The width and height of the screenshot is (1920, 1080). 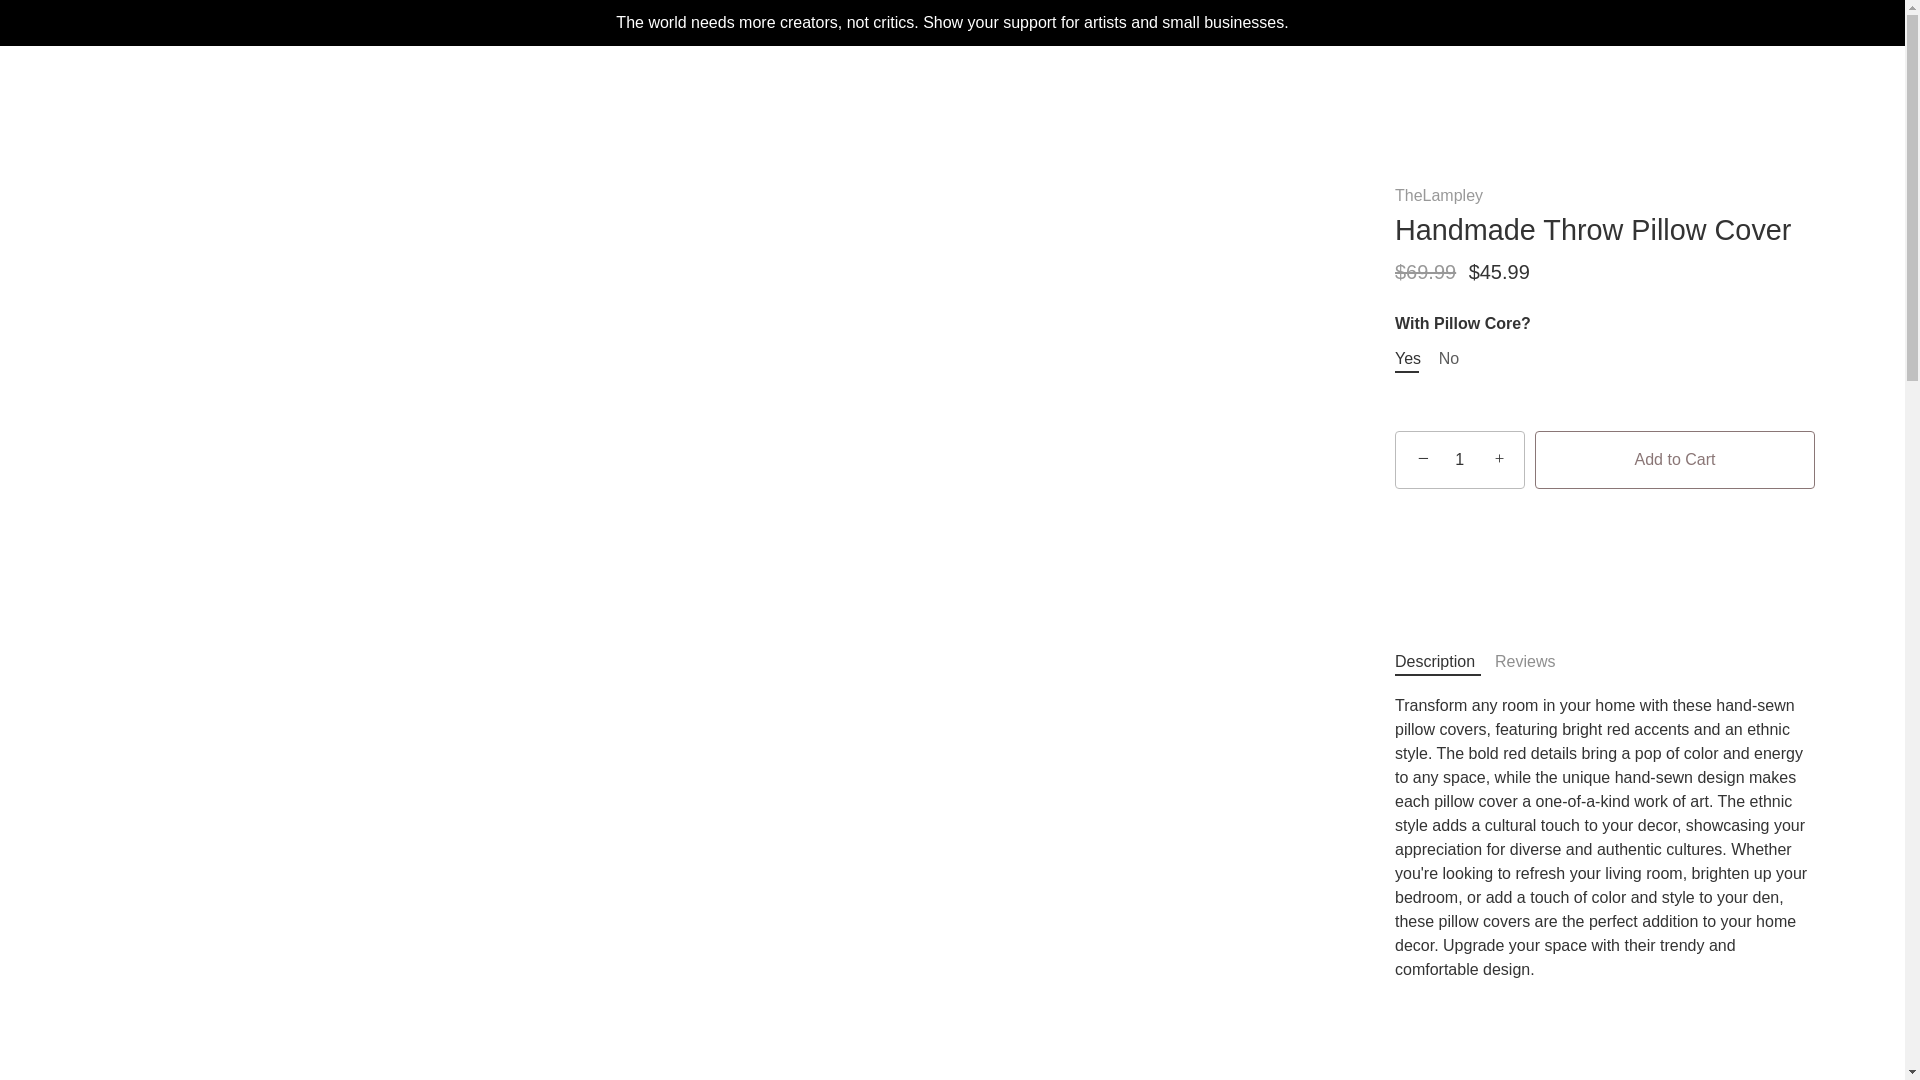 I want to click on Textiles, so click(x=962, y=88).